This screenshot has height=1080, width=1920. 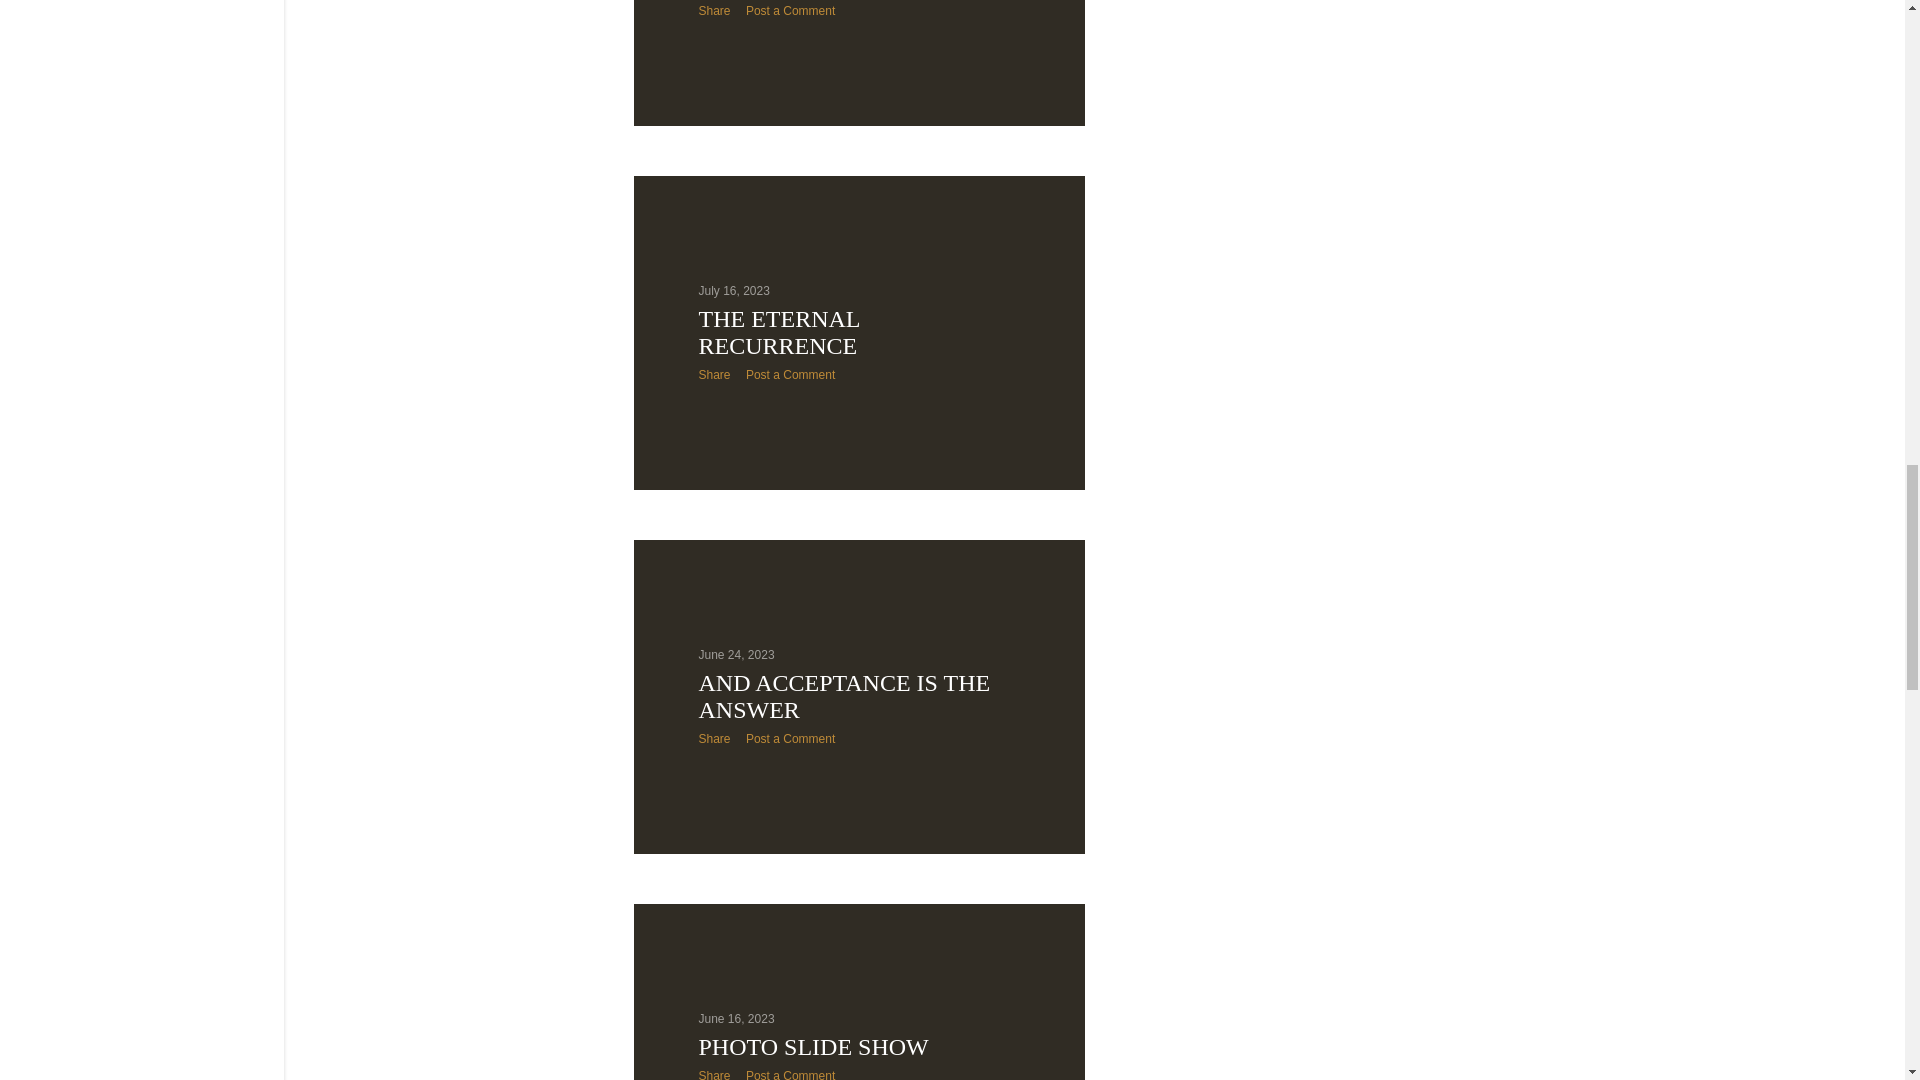 What do you see at coordinates (714, 1074) in the screenshot?
I see `Share` at bounding box center [714, 1074].